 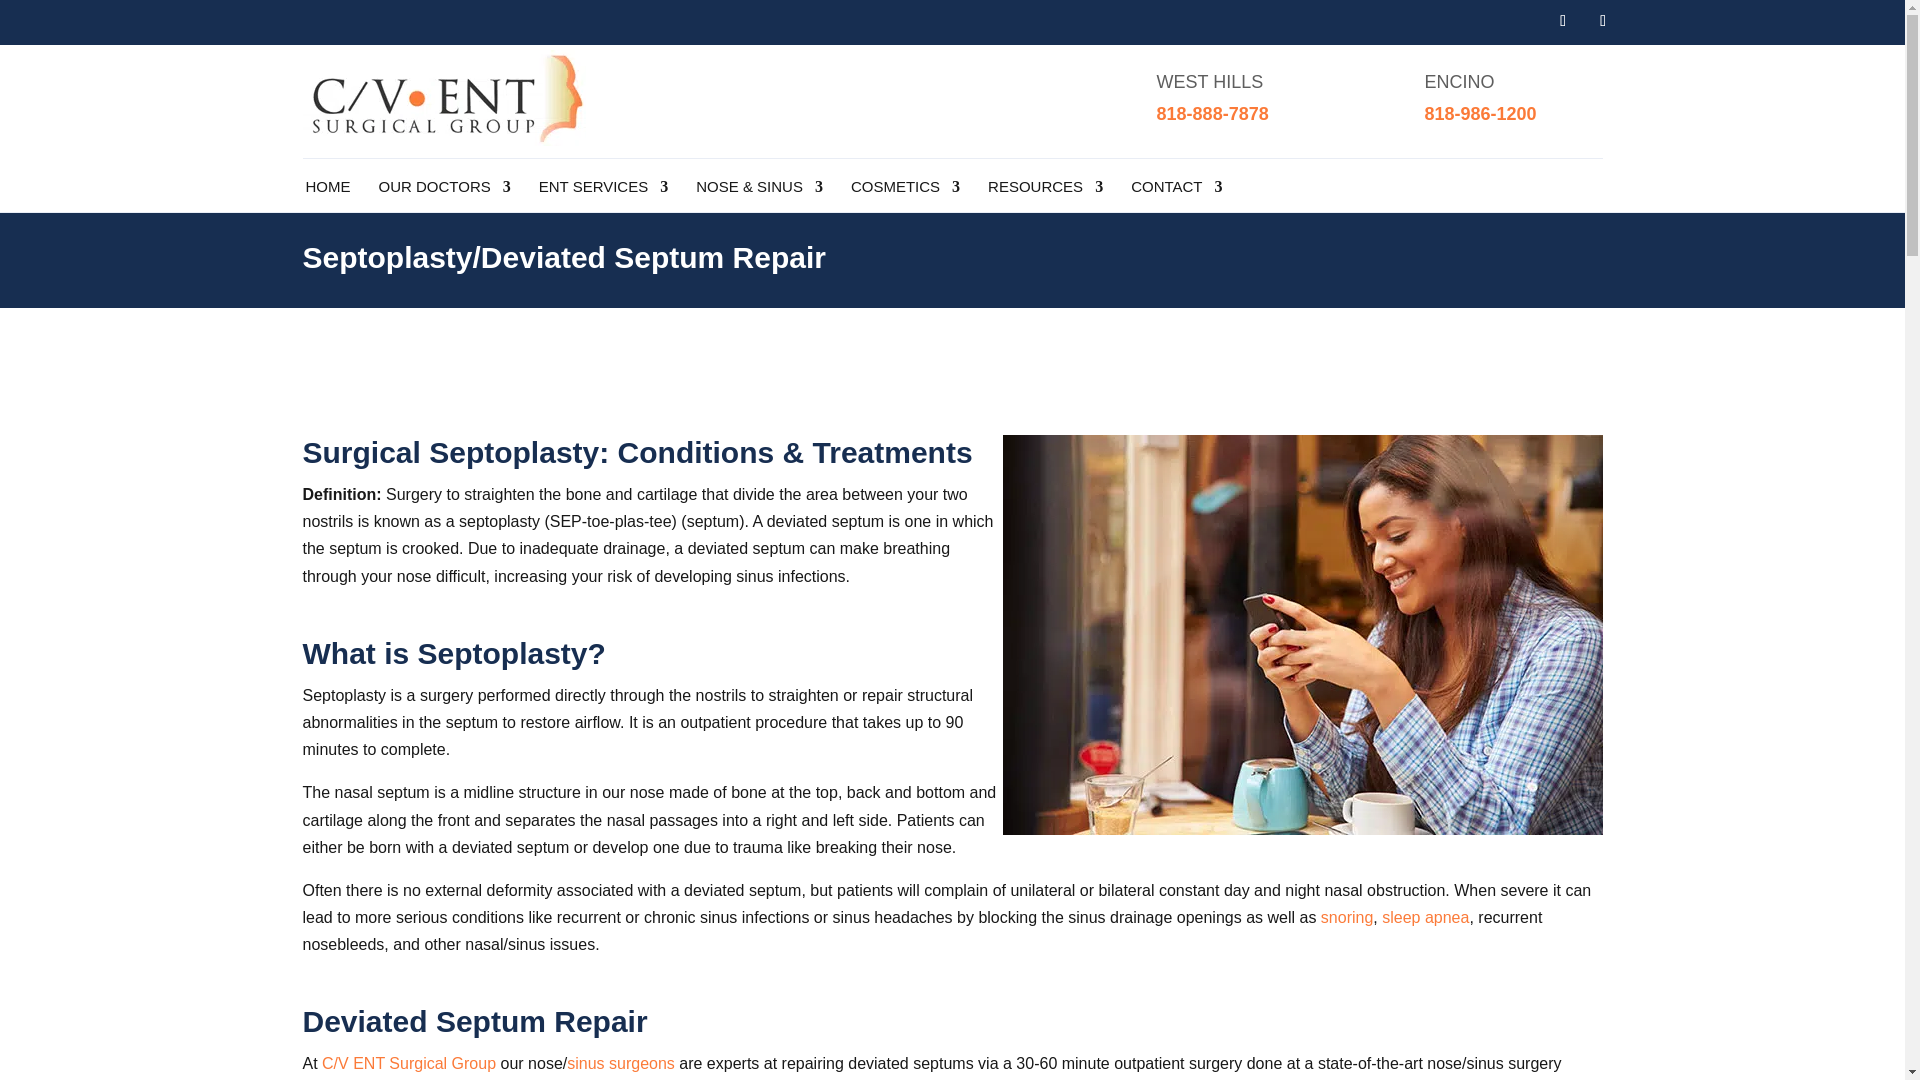 I want to click on ENT SERVICES, so click(x=604, y=190).